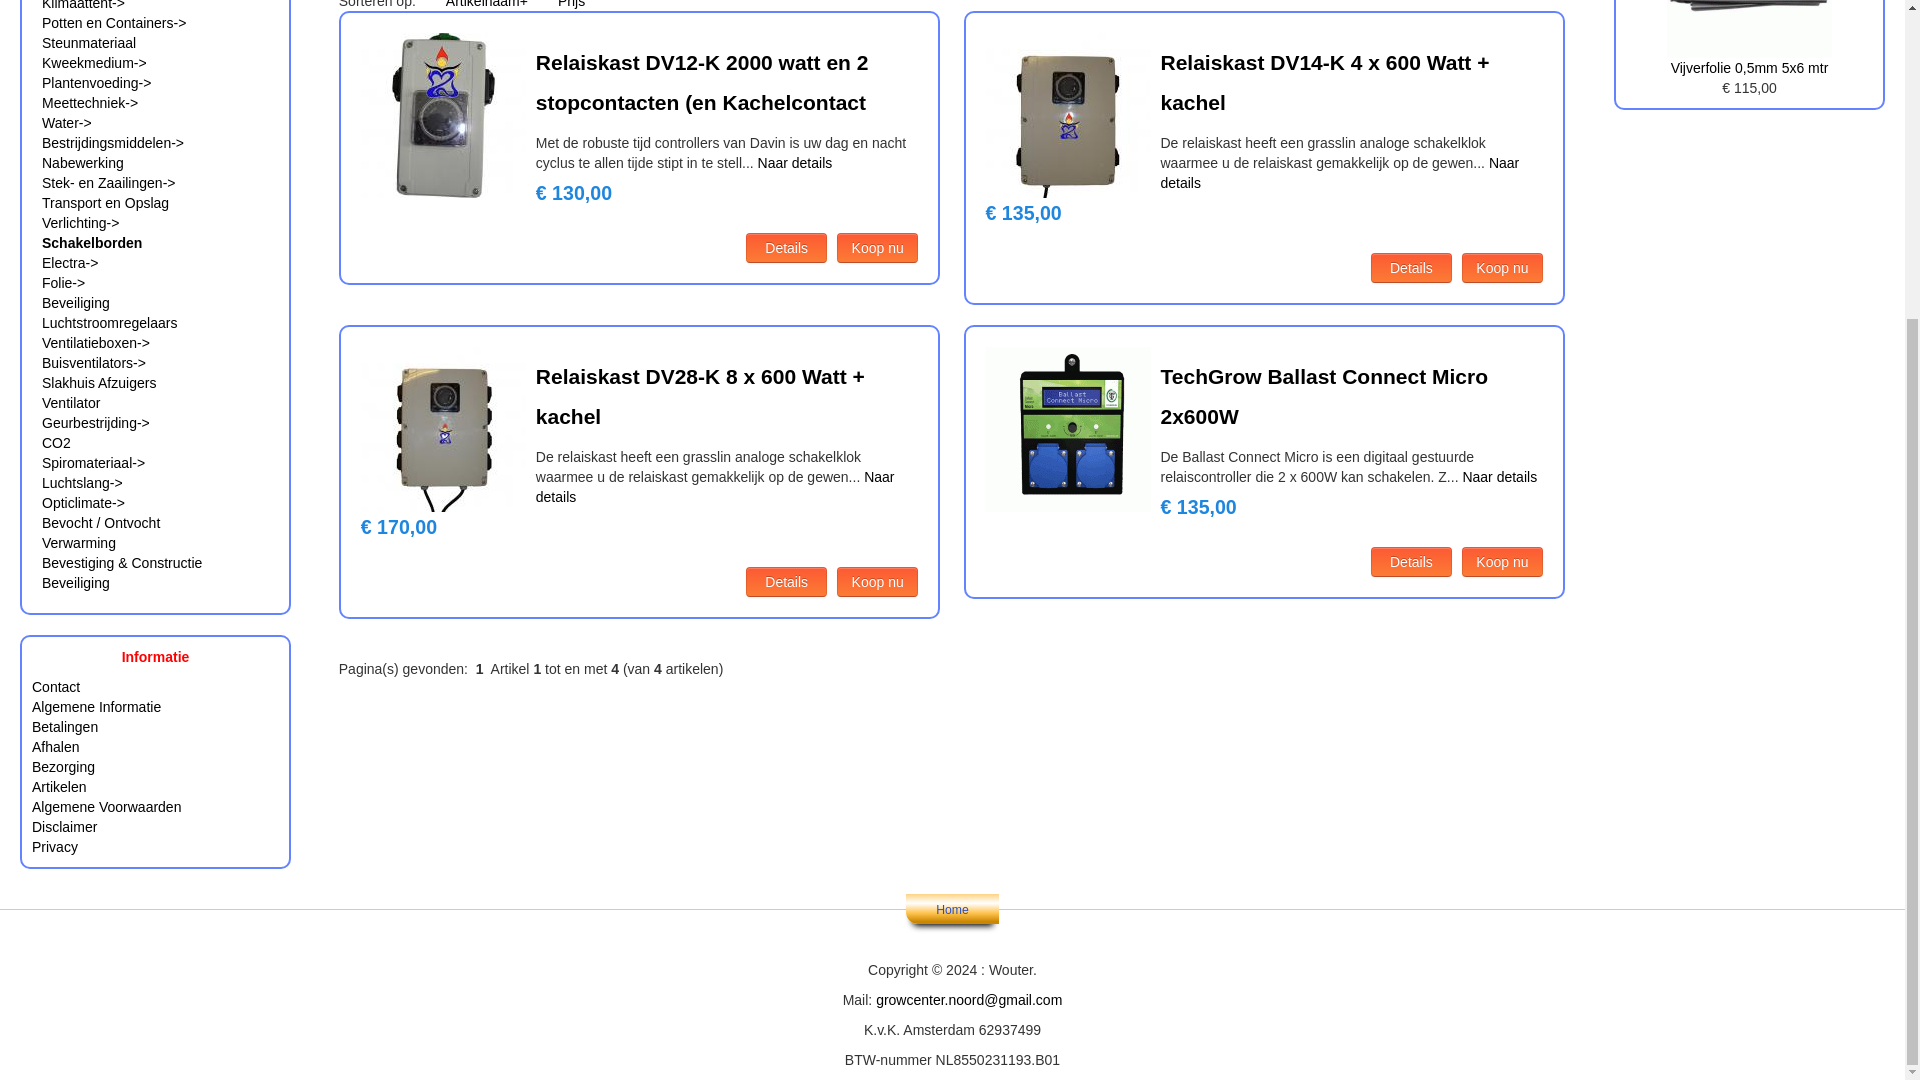 This screenshot has width=1920, height=1080. What do you see at coordinates (89, 42) in the screenshot?
I see `Steunmateriaal` at bounding box center [89, 42].